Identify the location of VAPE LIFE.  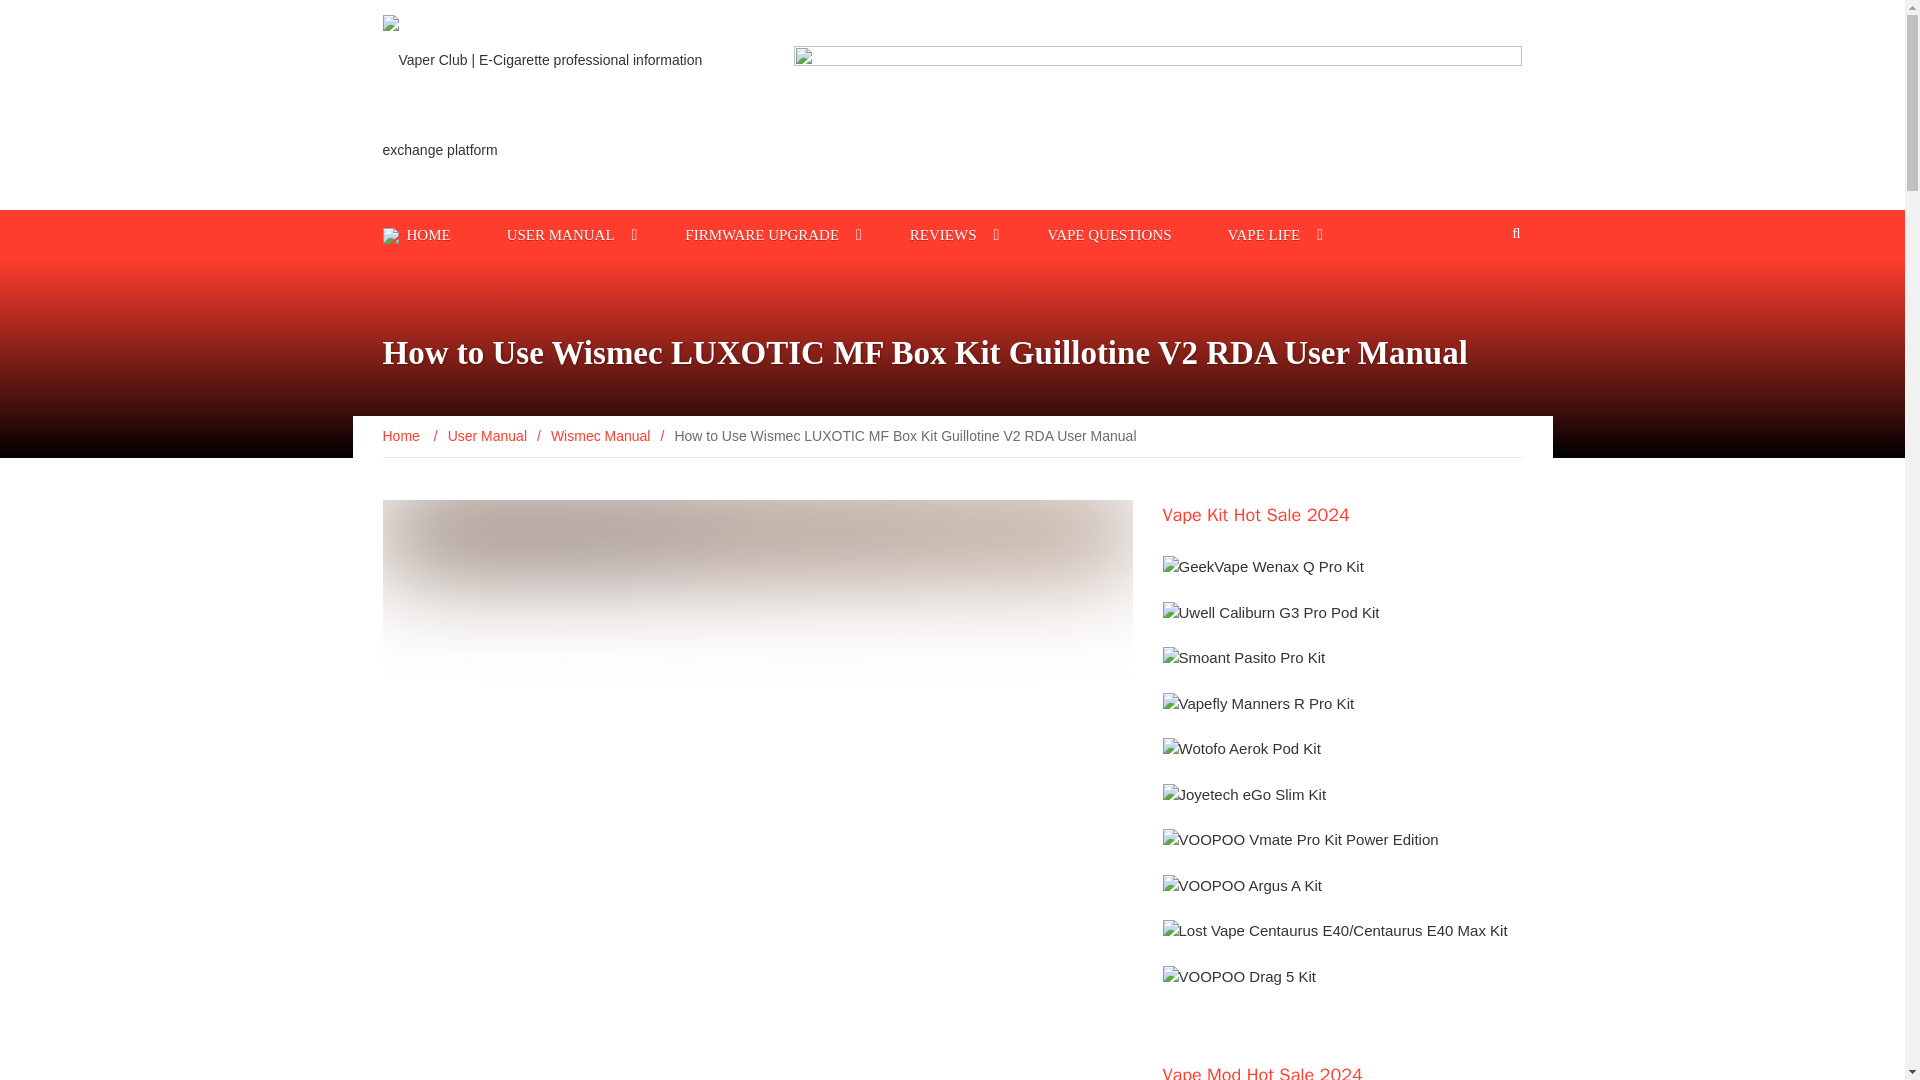
(1264, 233).